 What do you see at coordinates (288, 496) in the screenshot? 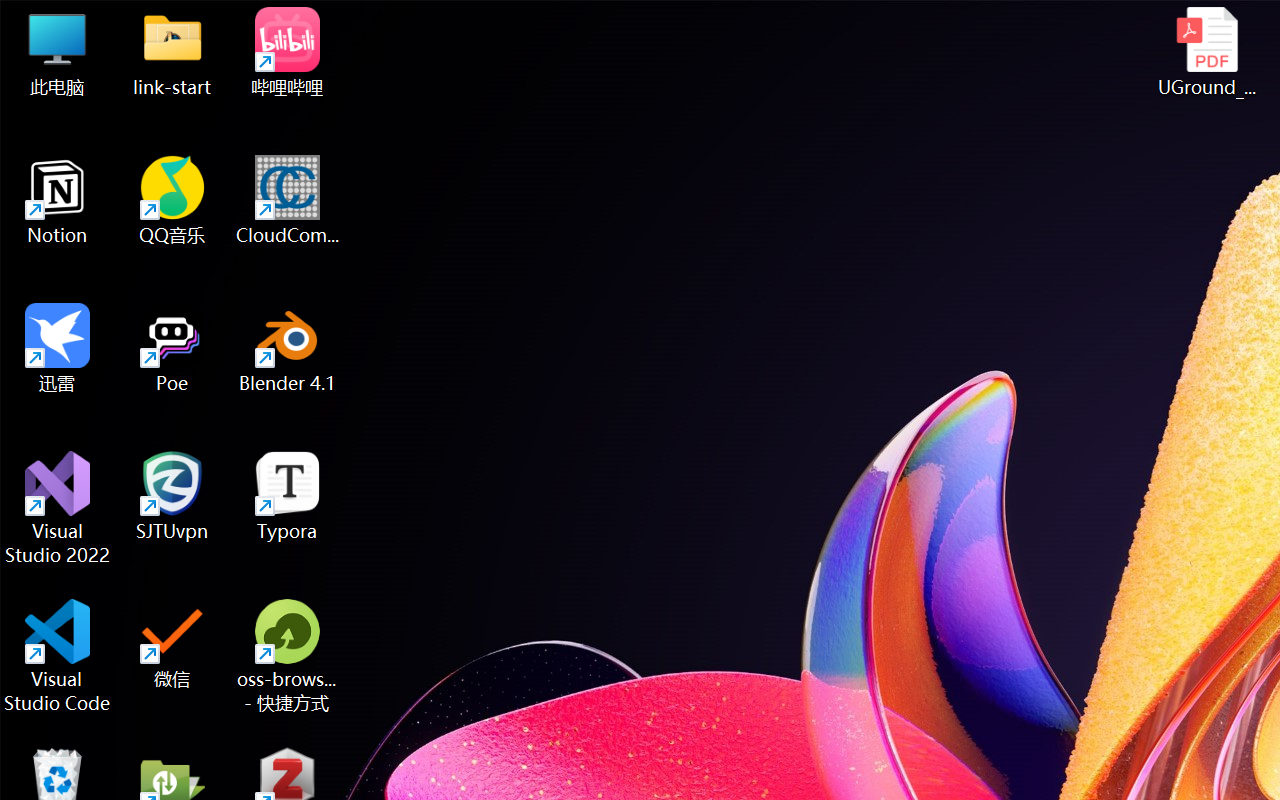
I see `Typora` at bounding box center [288, 496].